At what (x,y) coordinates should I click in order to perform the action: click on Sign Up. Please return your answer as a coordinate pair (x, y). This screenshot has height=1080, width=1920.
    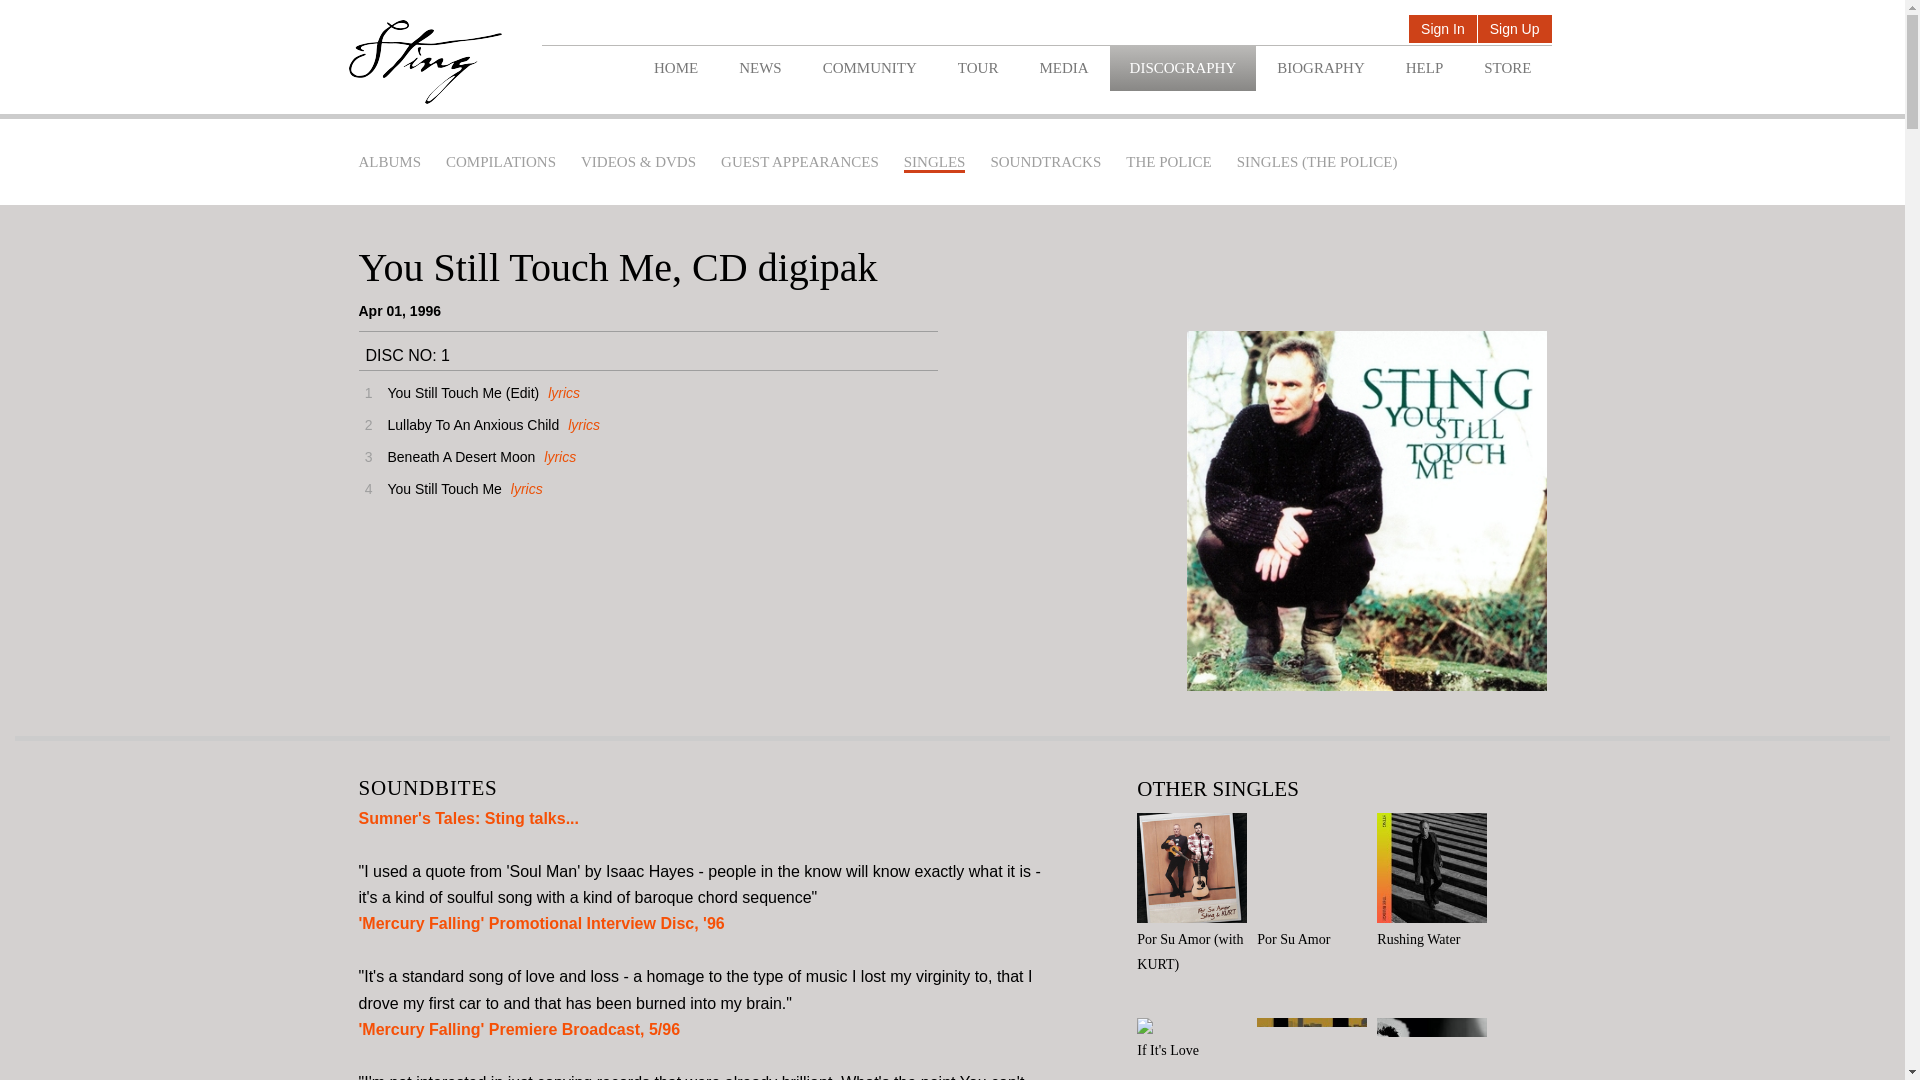
    Looking at the image, I should click on (1514, 30).